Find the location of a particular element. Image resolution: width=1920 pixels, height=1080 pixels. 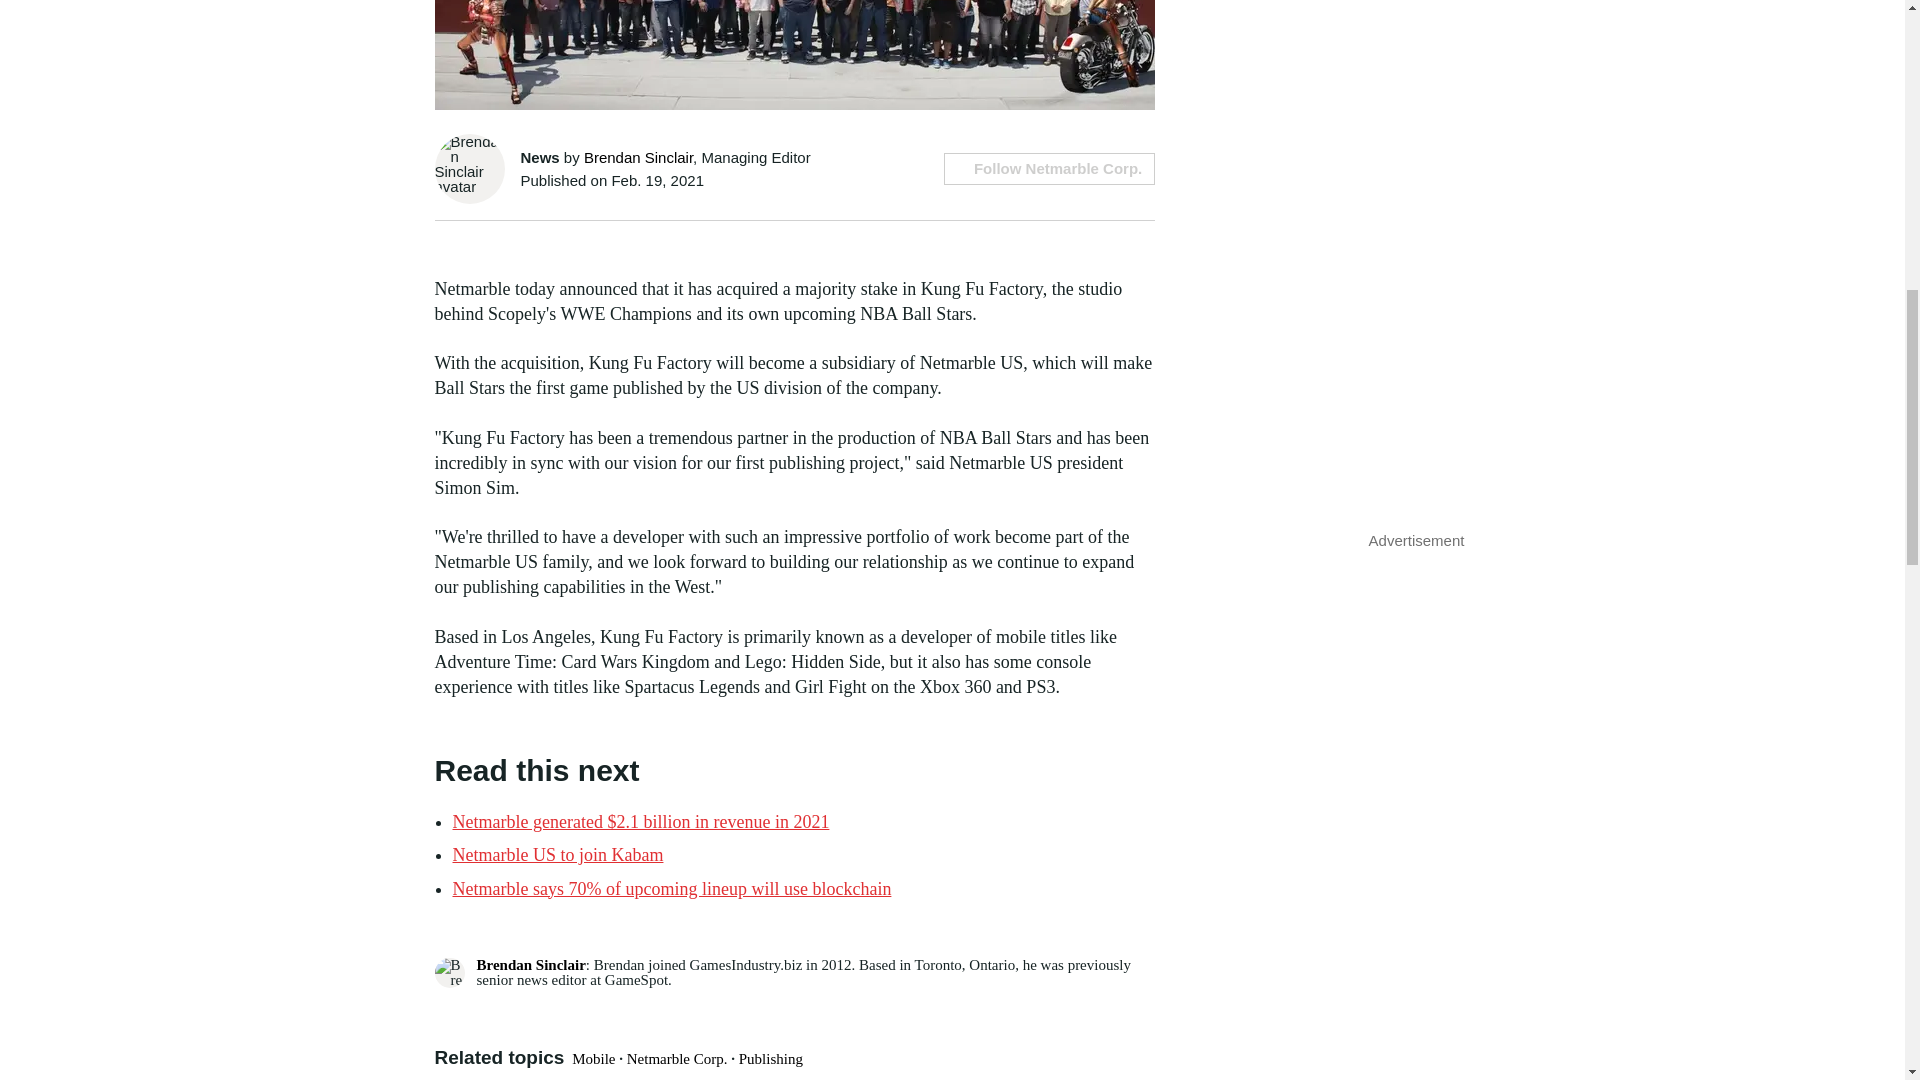

Brendan Sinclair is located at coordinates (530, 964).